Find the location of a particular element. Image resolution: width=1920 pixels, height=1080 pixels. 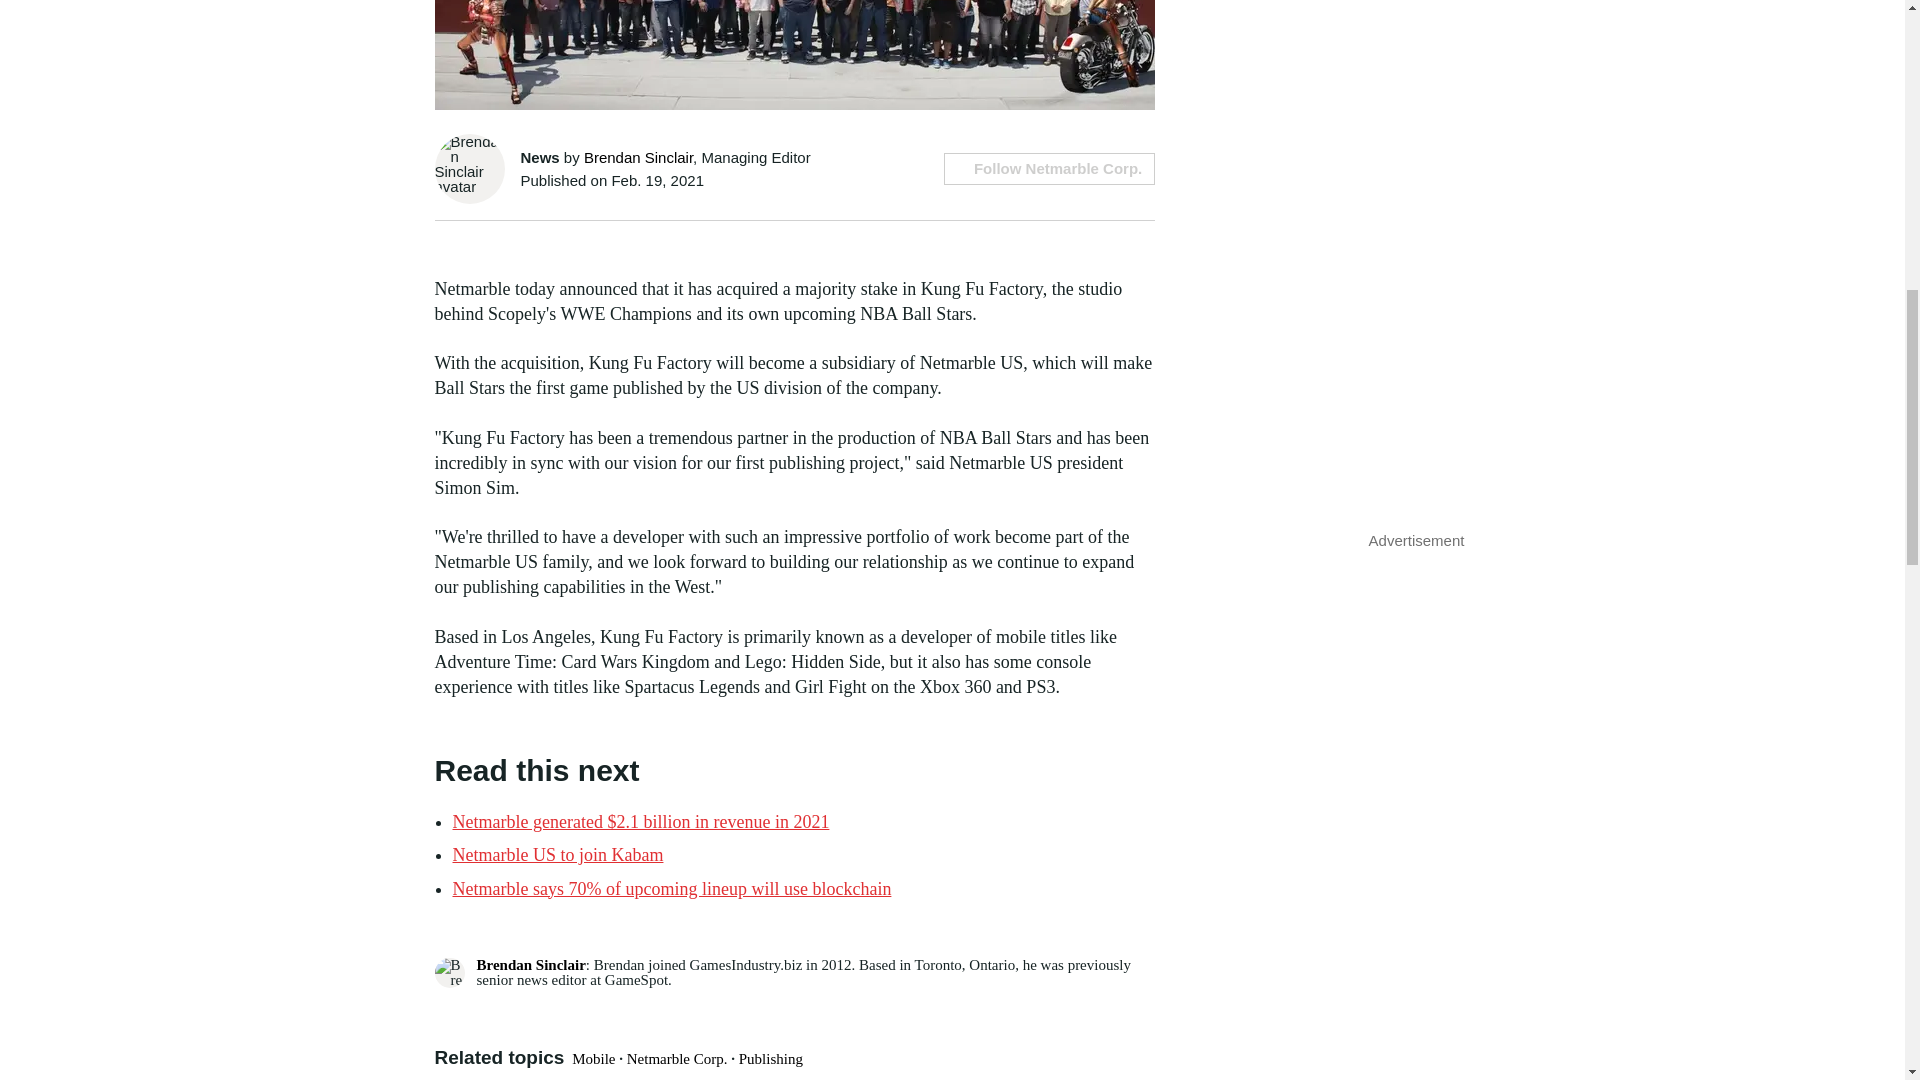

Brendan Sinclair is located at coordinates (530, 964).